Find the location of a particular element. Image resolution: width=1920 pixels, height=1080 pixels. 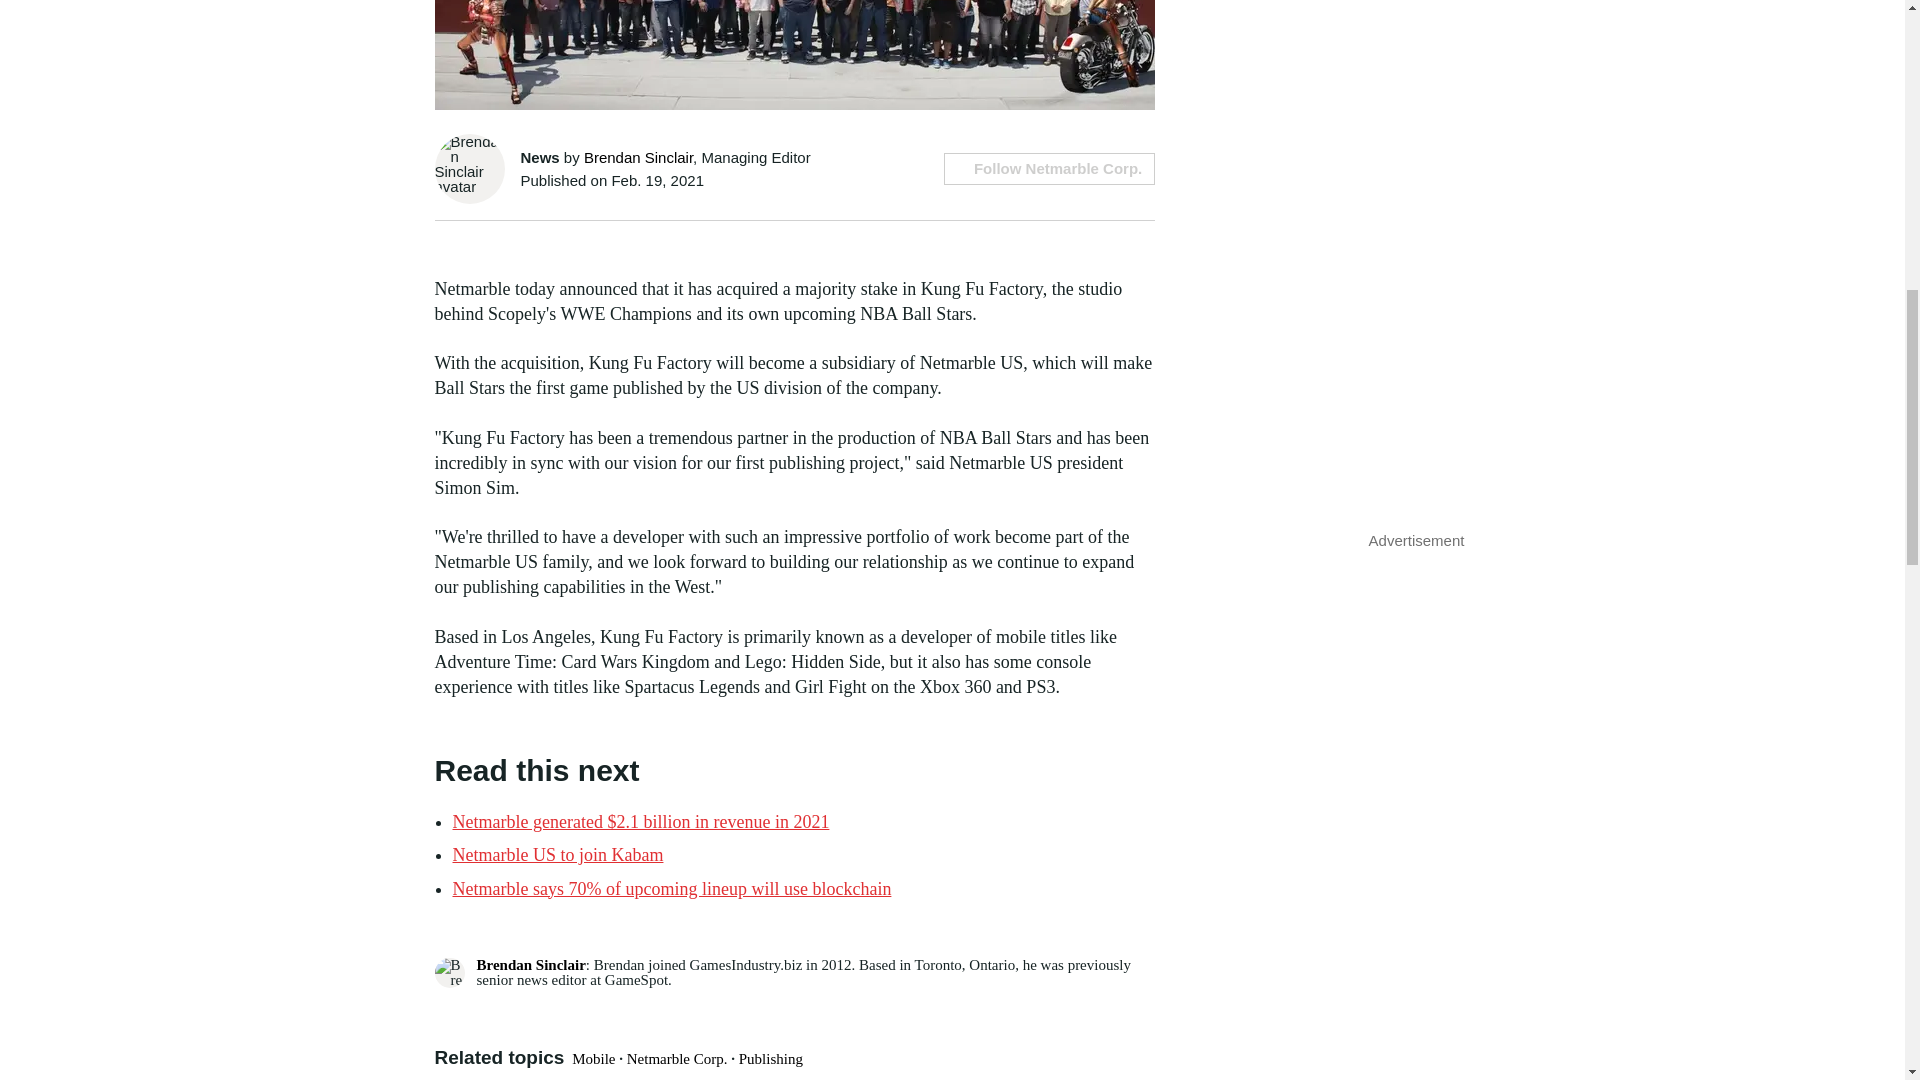

Brendan Sinclair is located at coordinates (530, 964).